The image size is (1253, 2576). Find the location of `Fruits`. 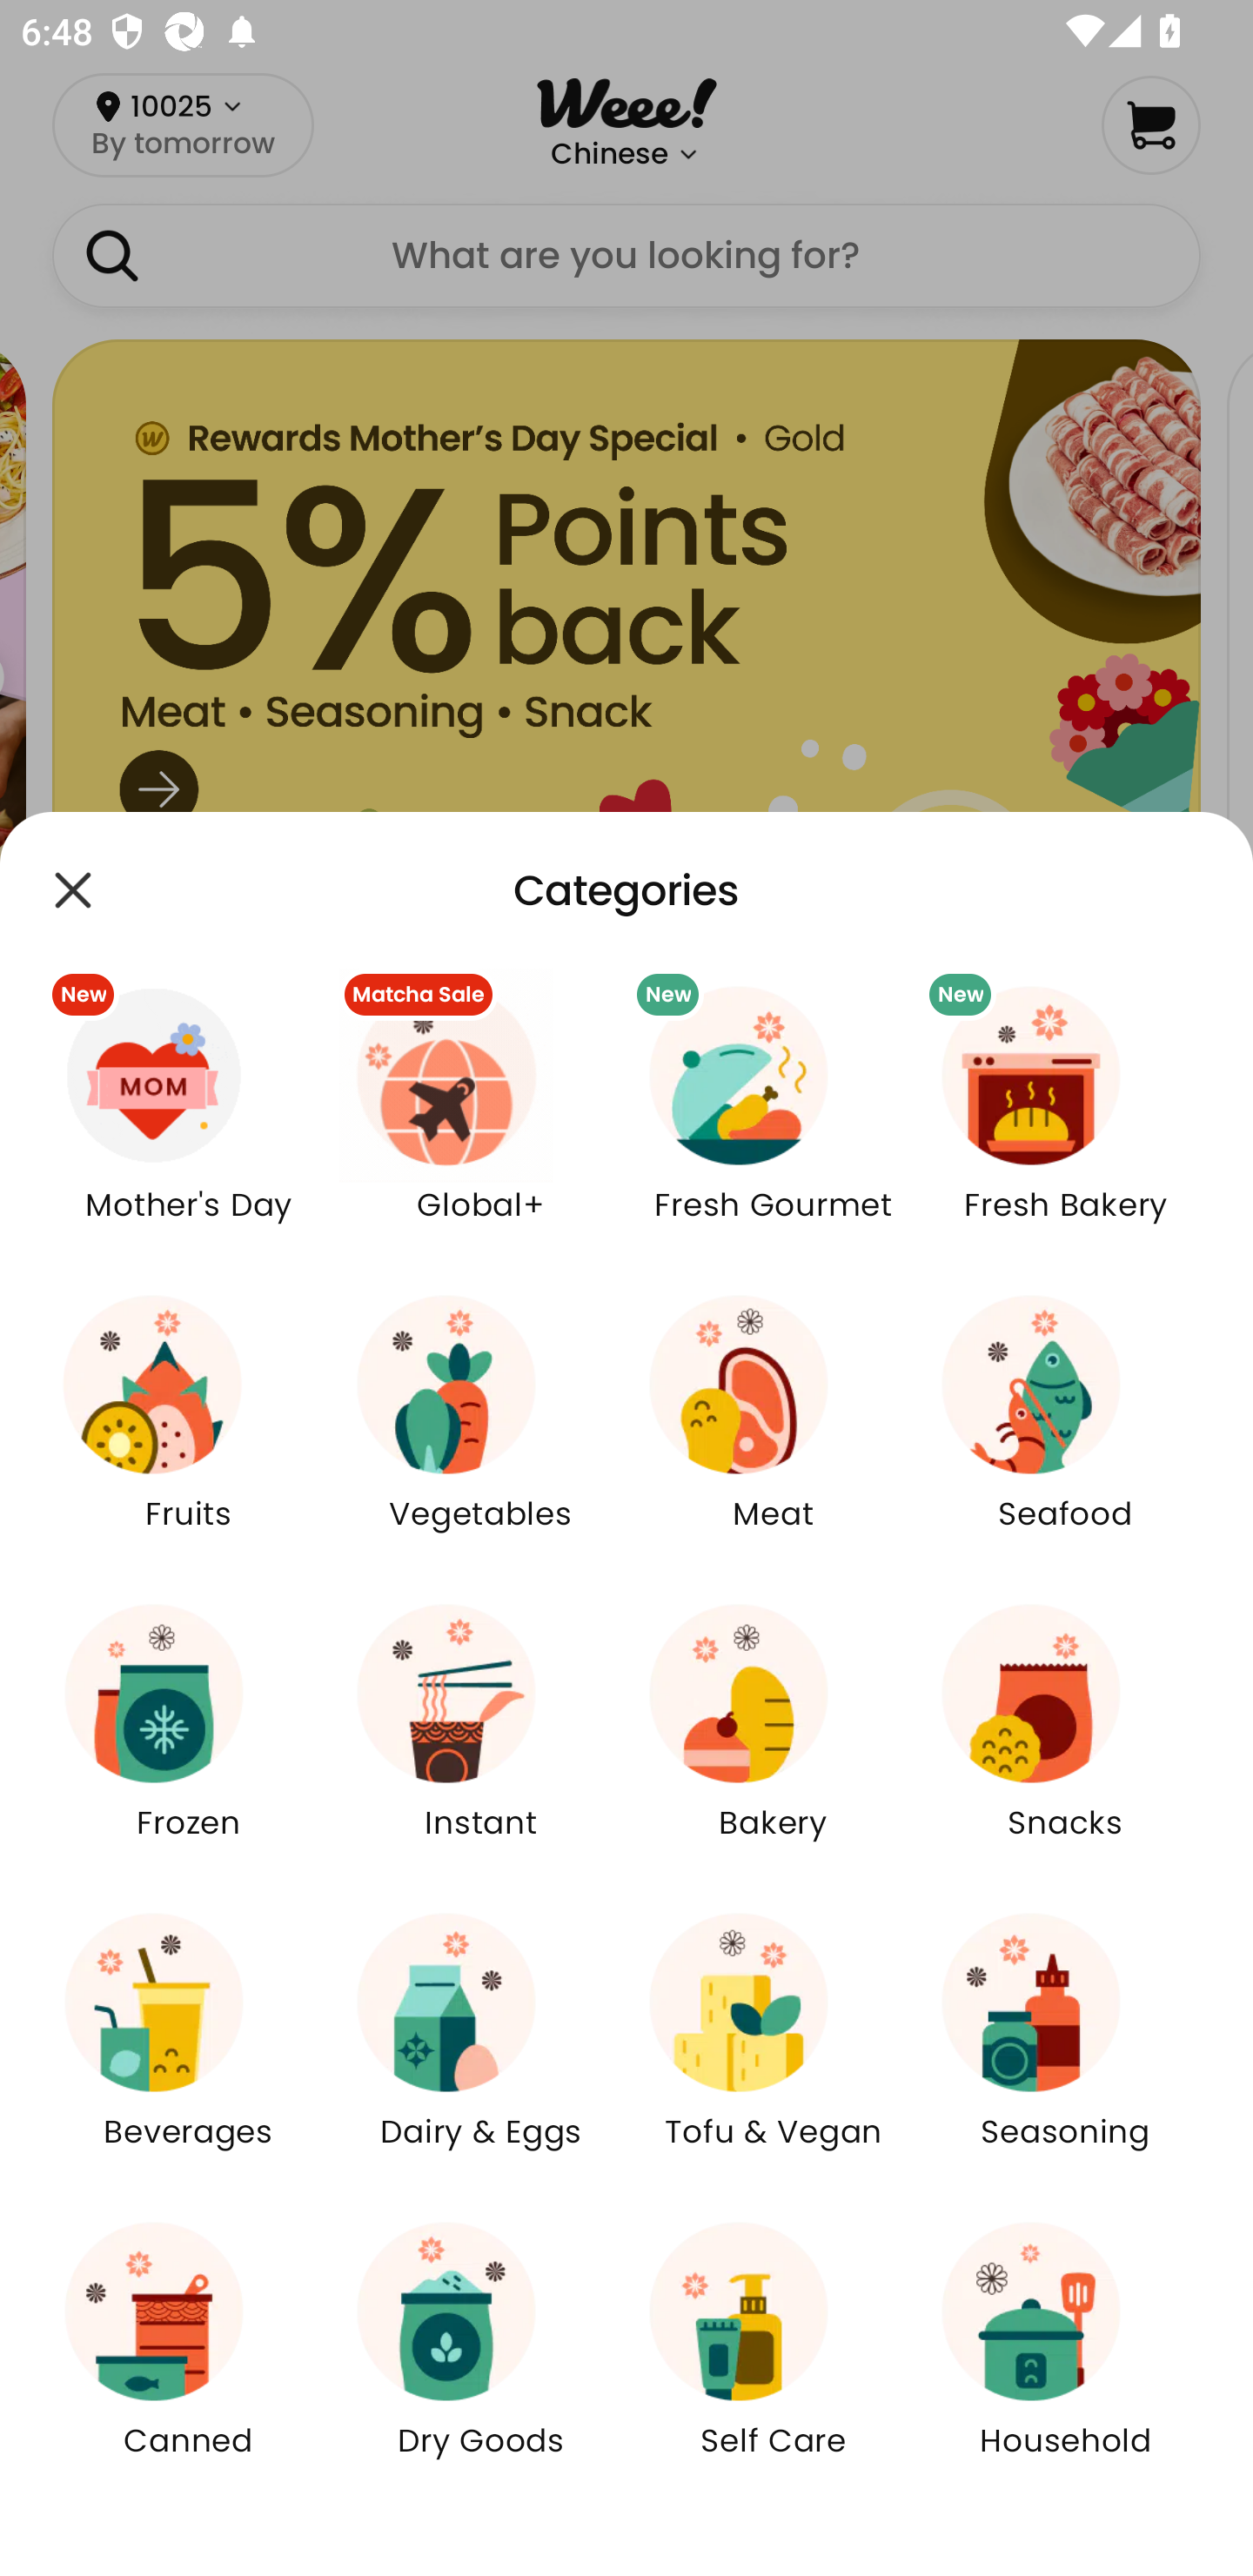

Fruits is located at coordinates (188, 1432).